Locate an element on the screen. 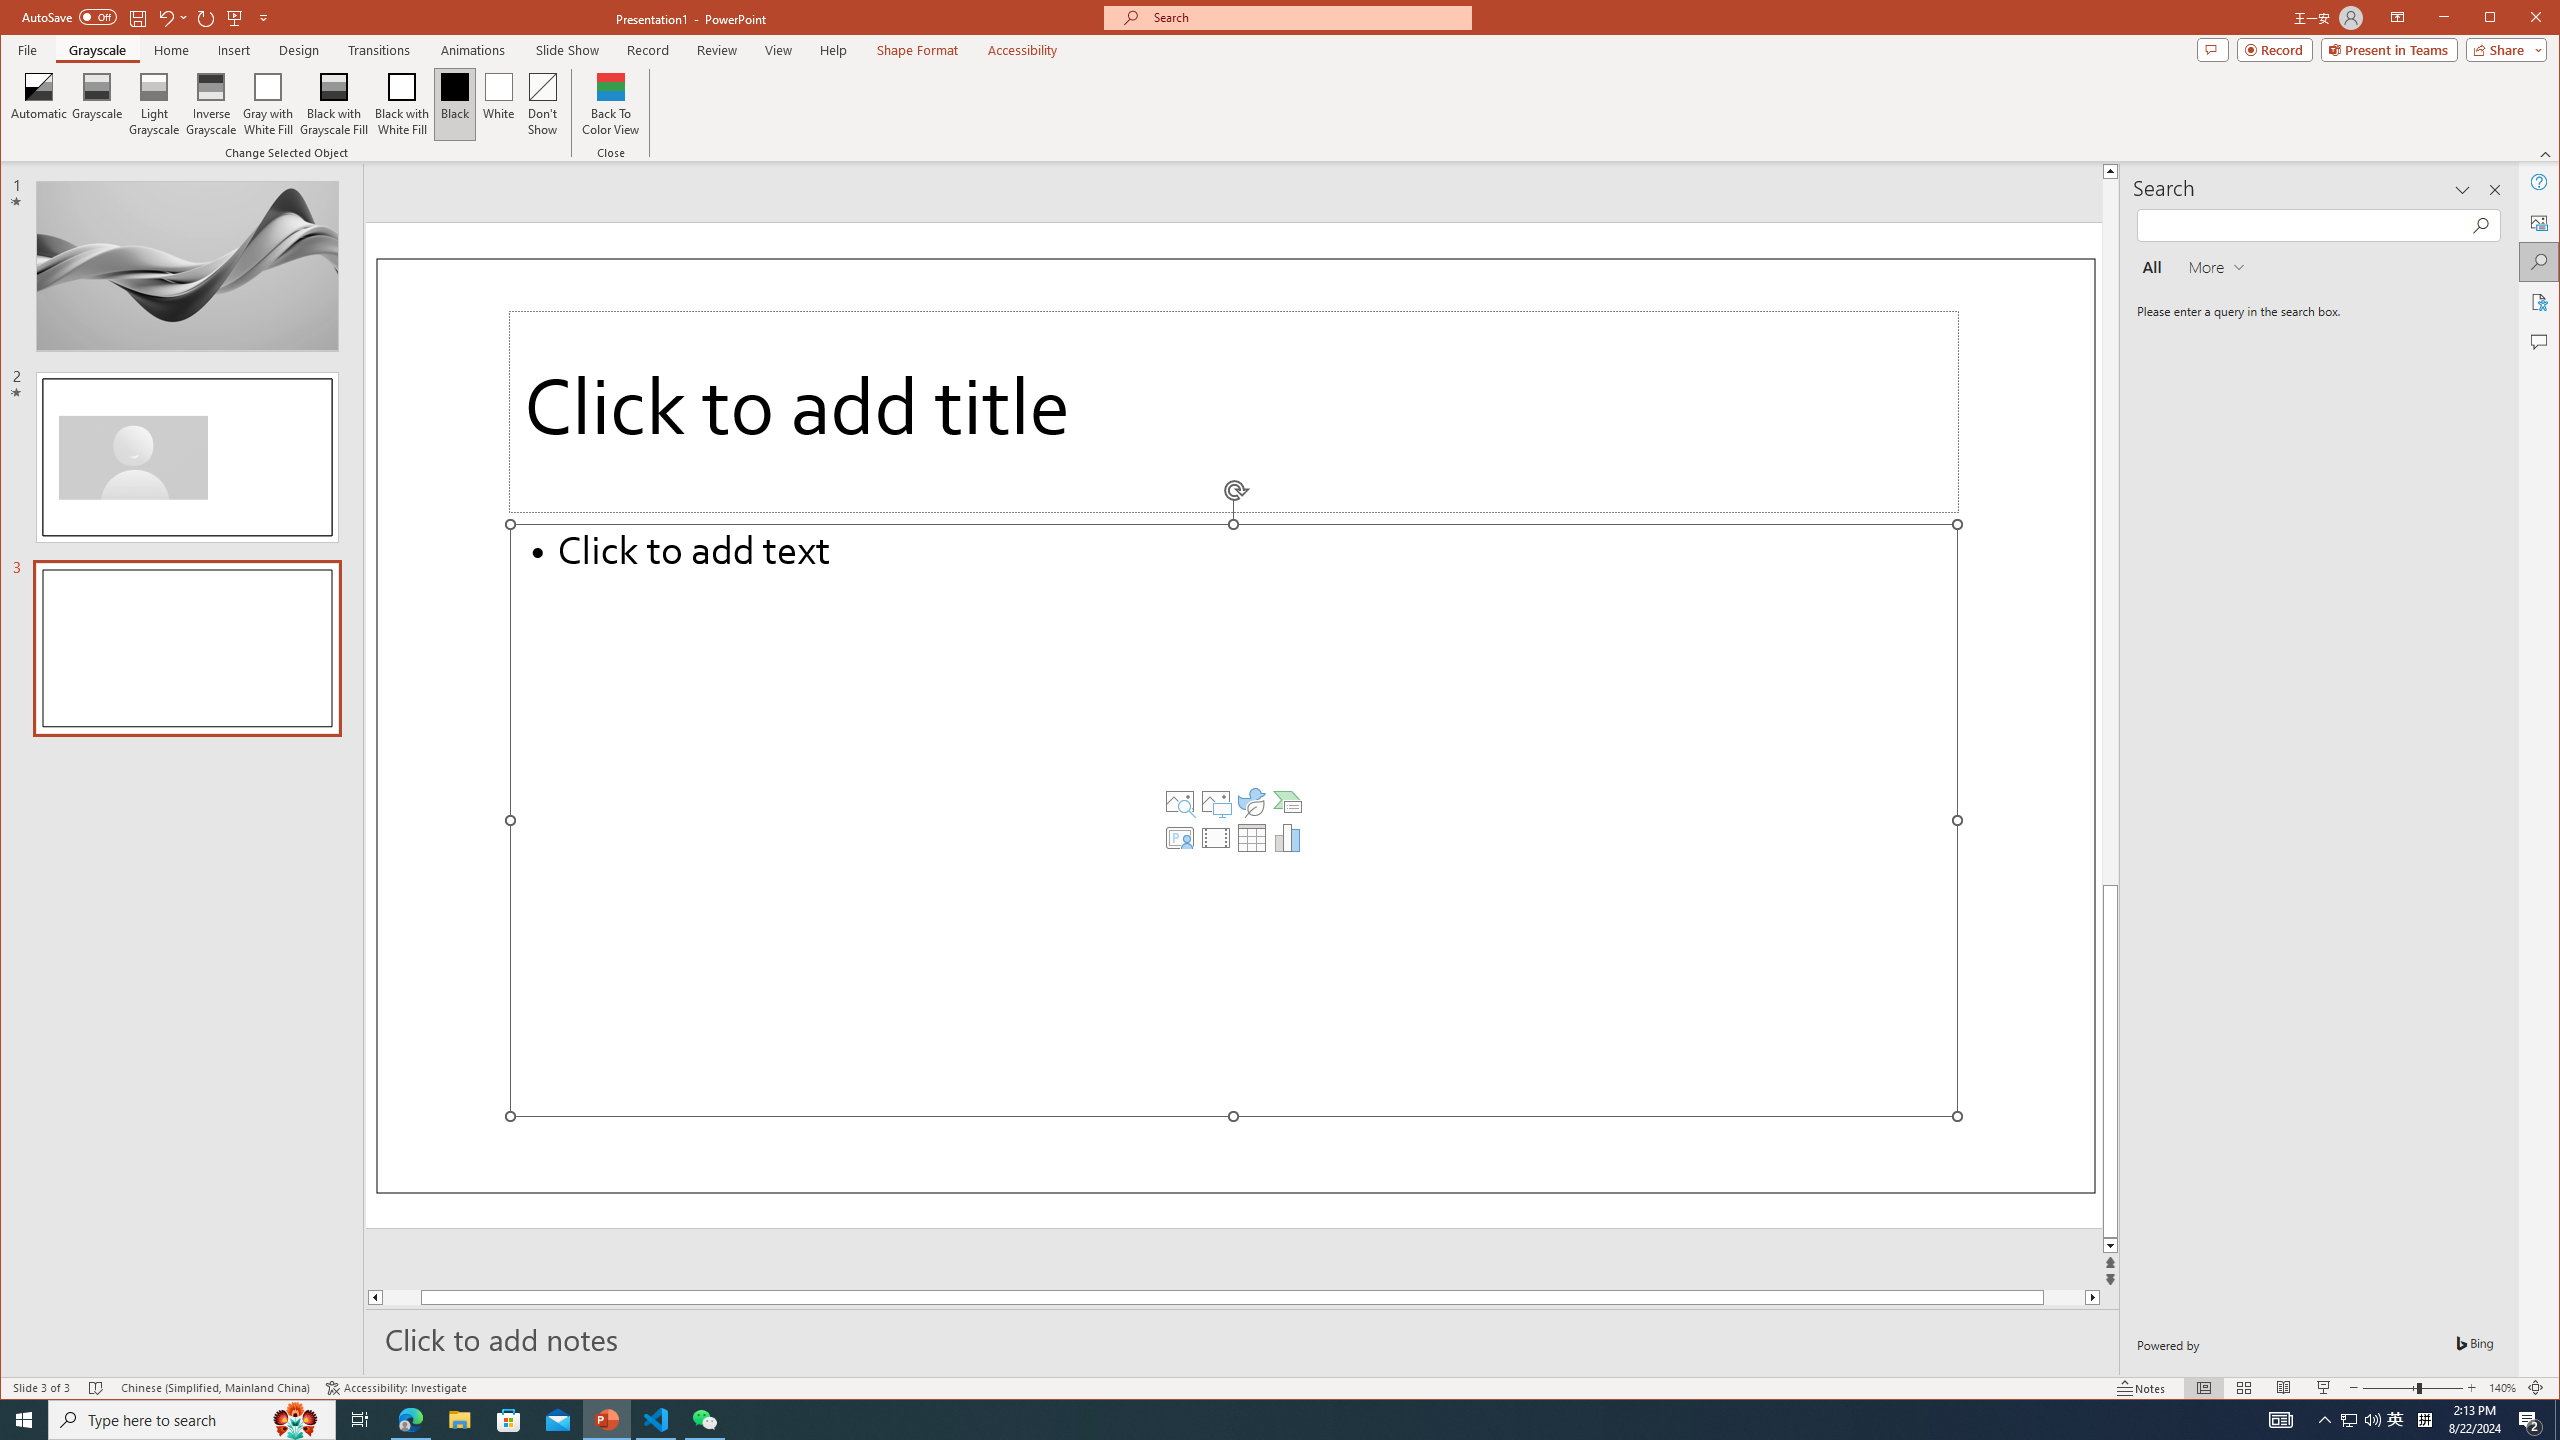 Image resolution: width=2560 pixels, height=1440 pixels. Black with Grayscale Fill is located at coordinates (334, 104).